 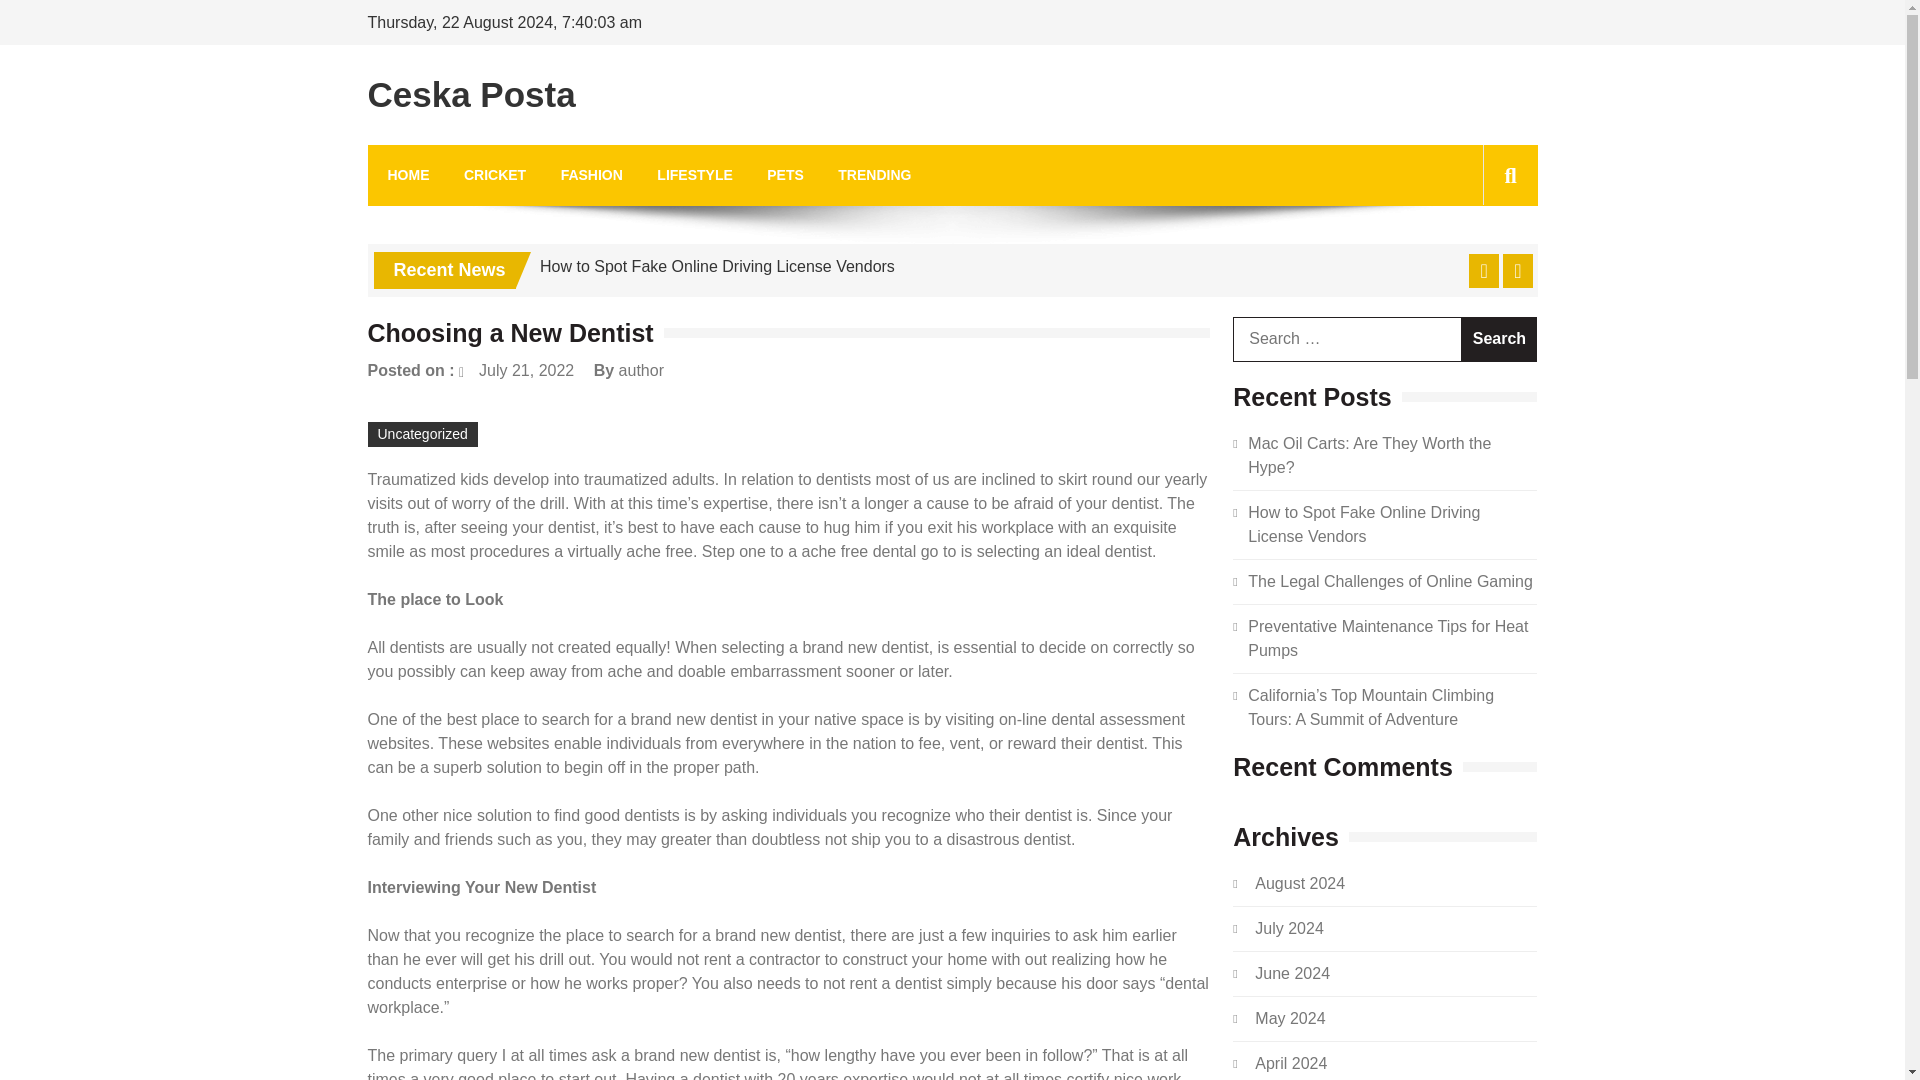 I want to click on Mac Oil Carts: Are They Worth the Hype?, so click(x=1370, y=456).